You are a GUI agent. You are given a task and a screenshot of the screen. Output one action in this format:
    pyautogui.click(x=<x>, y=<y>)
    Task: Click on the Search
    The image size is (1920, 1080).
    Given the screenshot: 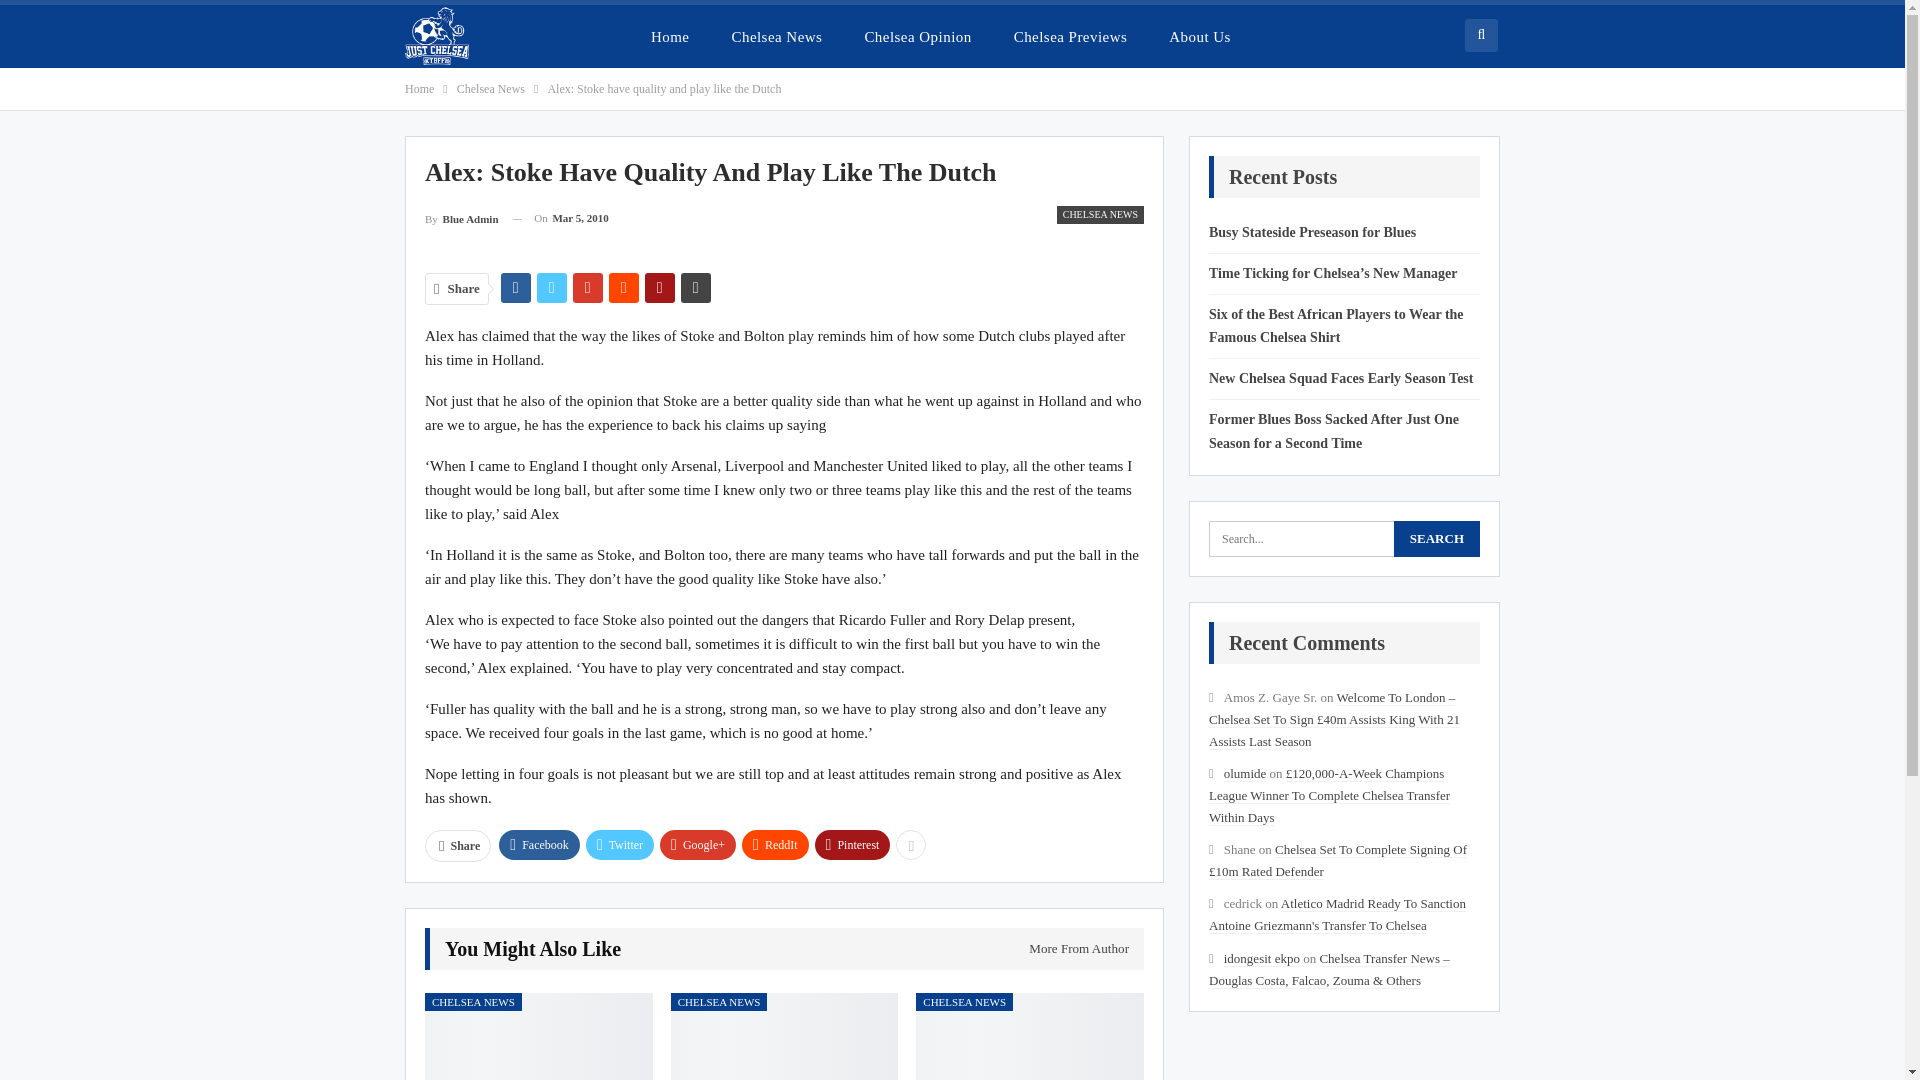 What is the action you would take?
    pyautogui.click(x=1436, y=538)
    